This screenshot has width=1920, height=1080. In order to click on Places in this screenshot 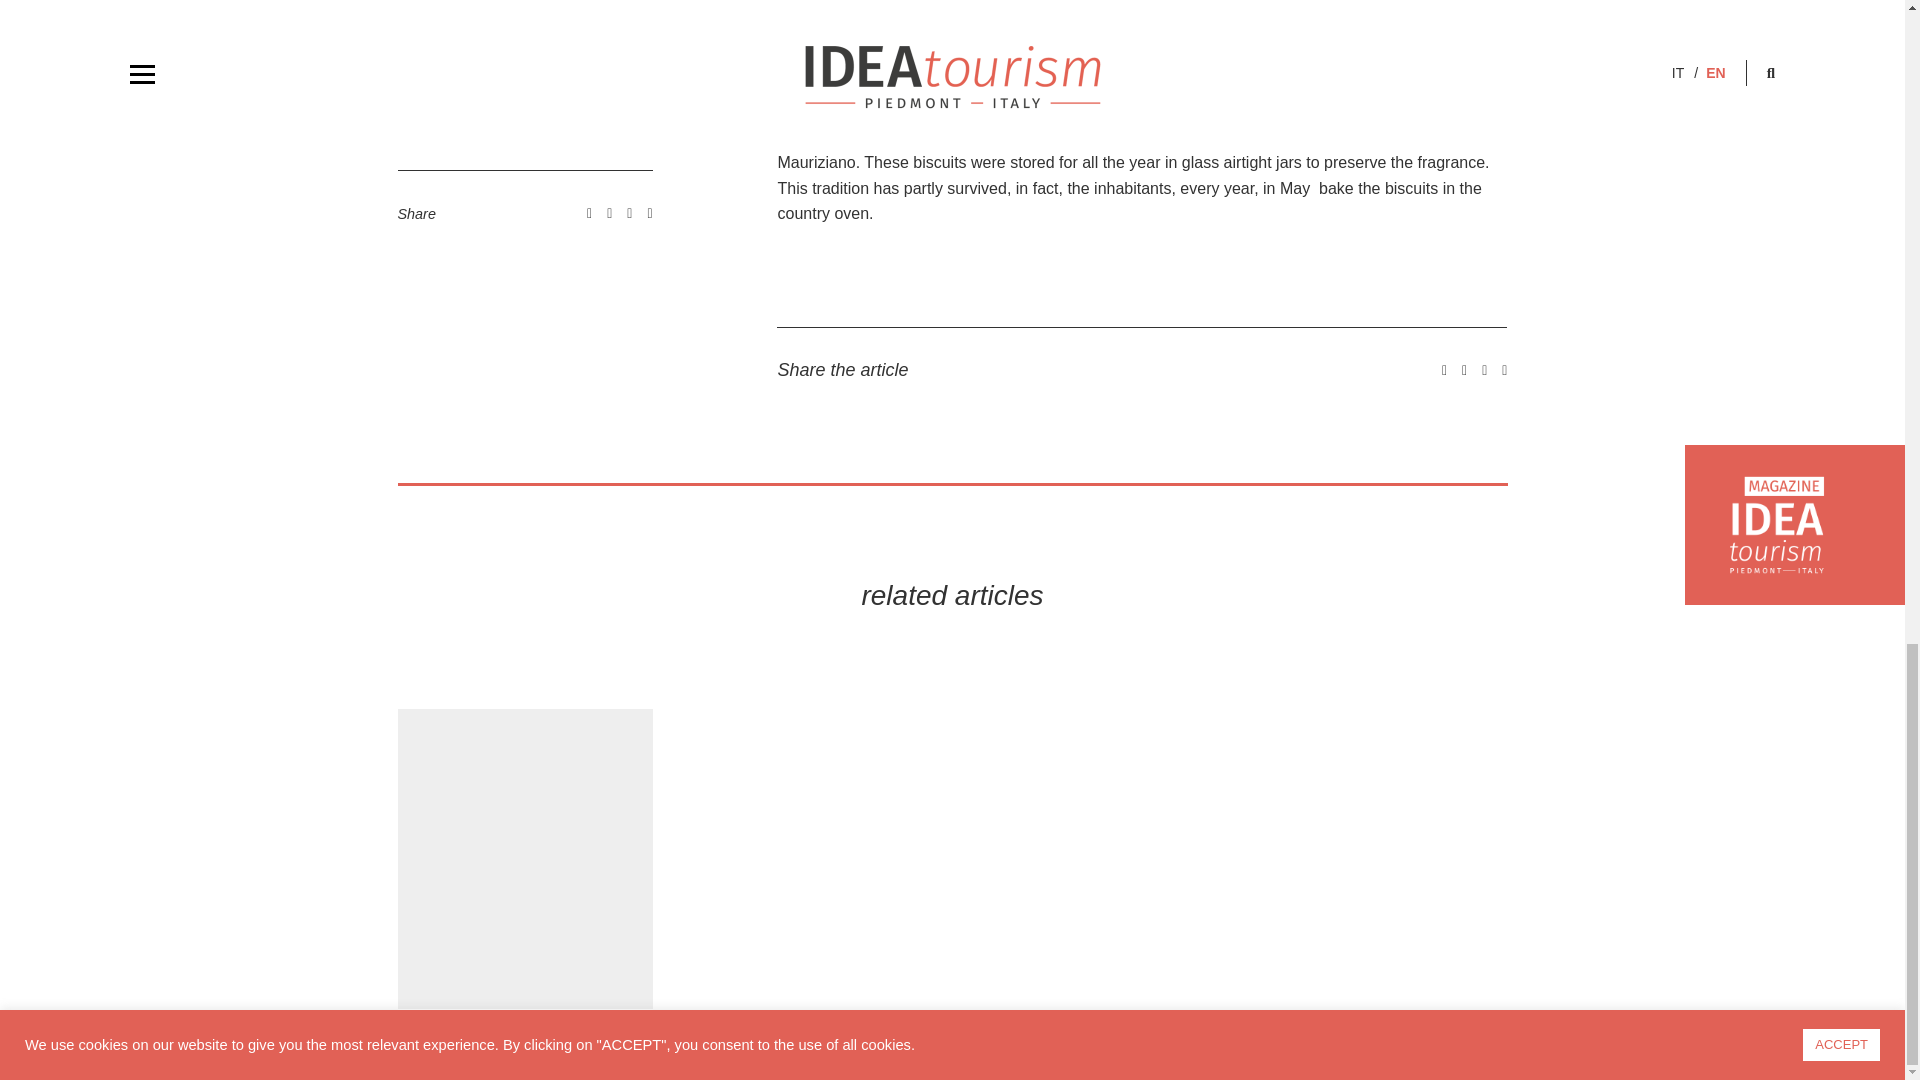, I will do `click(418, 1051)`.